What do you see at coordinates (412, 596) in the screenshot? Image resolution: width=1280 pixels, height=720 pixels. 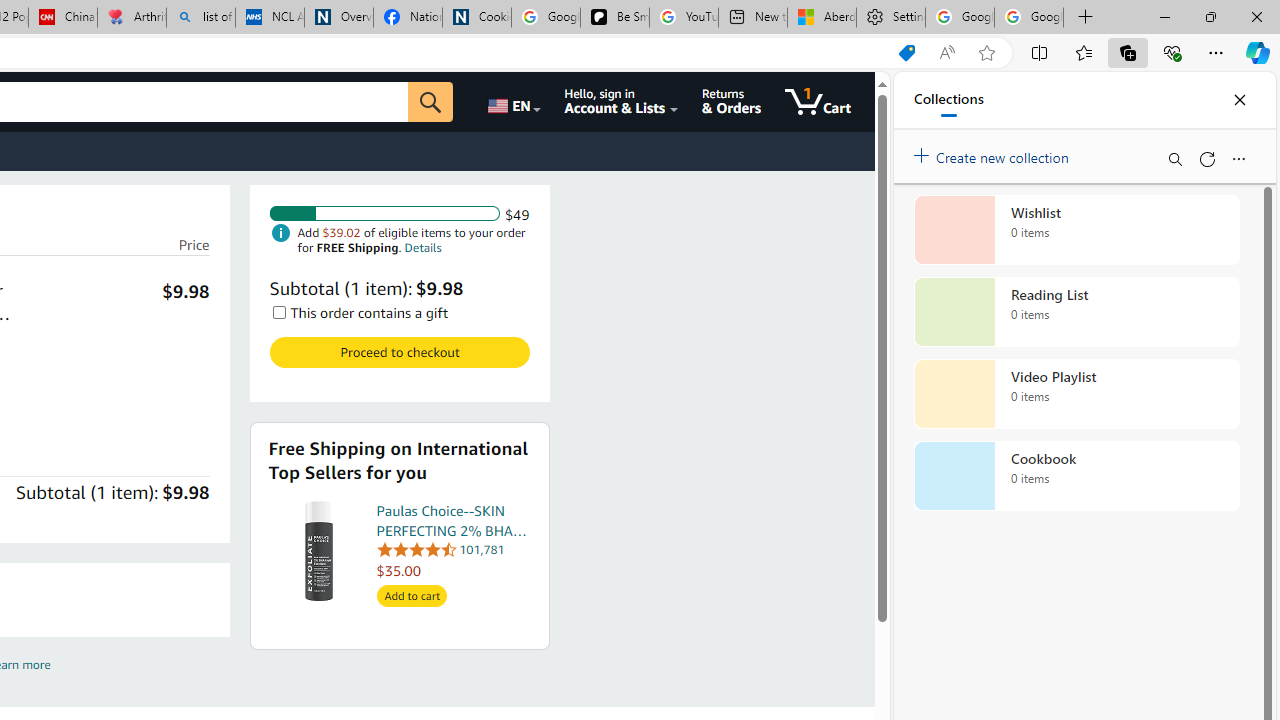 I see `Add to cart` at bounding box center [412, 596].